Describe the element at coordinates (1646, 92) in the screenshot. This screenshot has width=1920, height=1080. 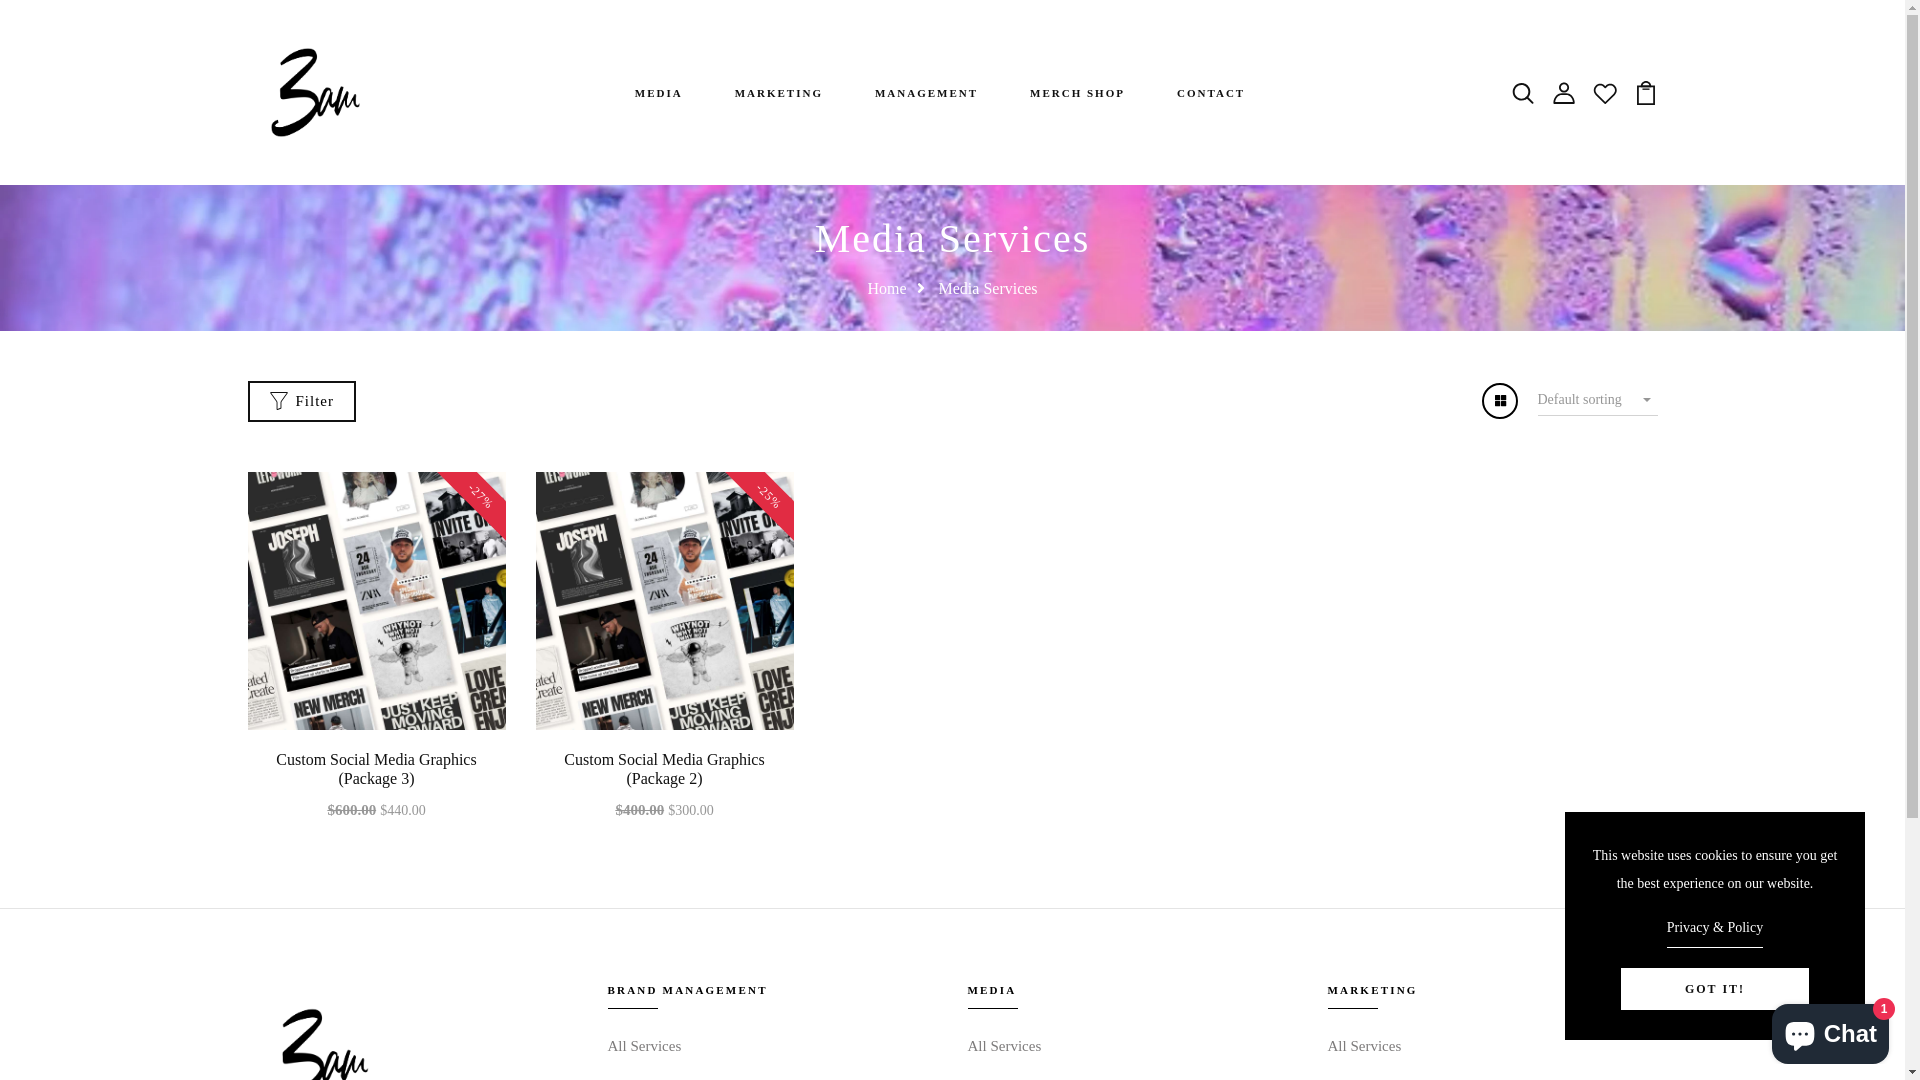
I see `image/svg+xml` at that location.